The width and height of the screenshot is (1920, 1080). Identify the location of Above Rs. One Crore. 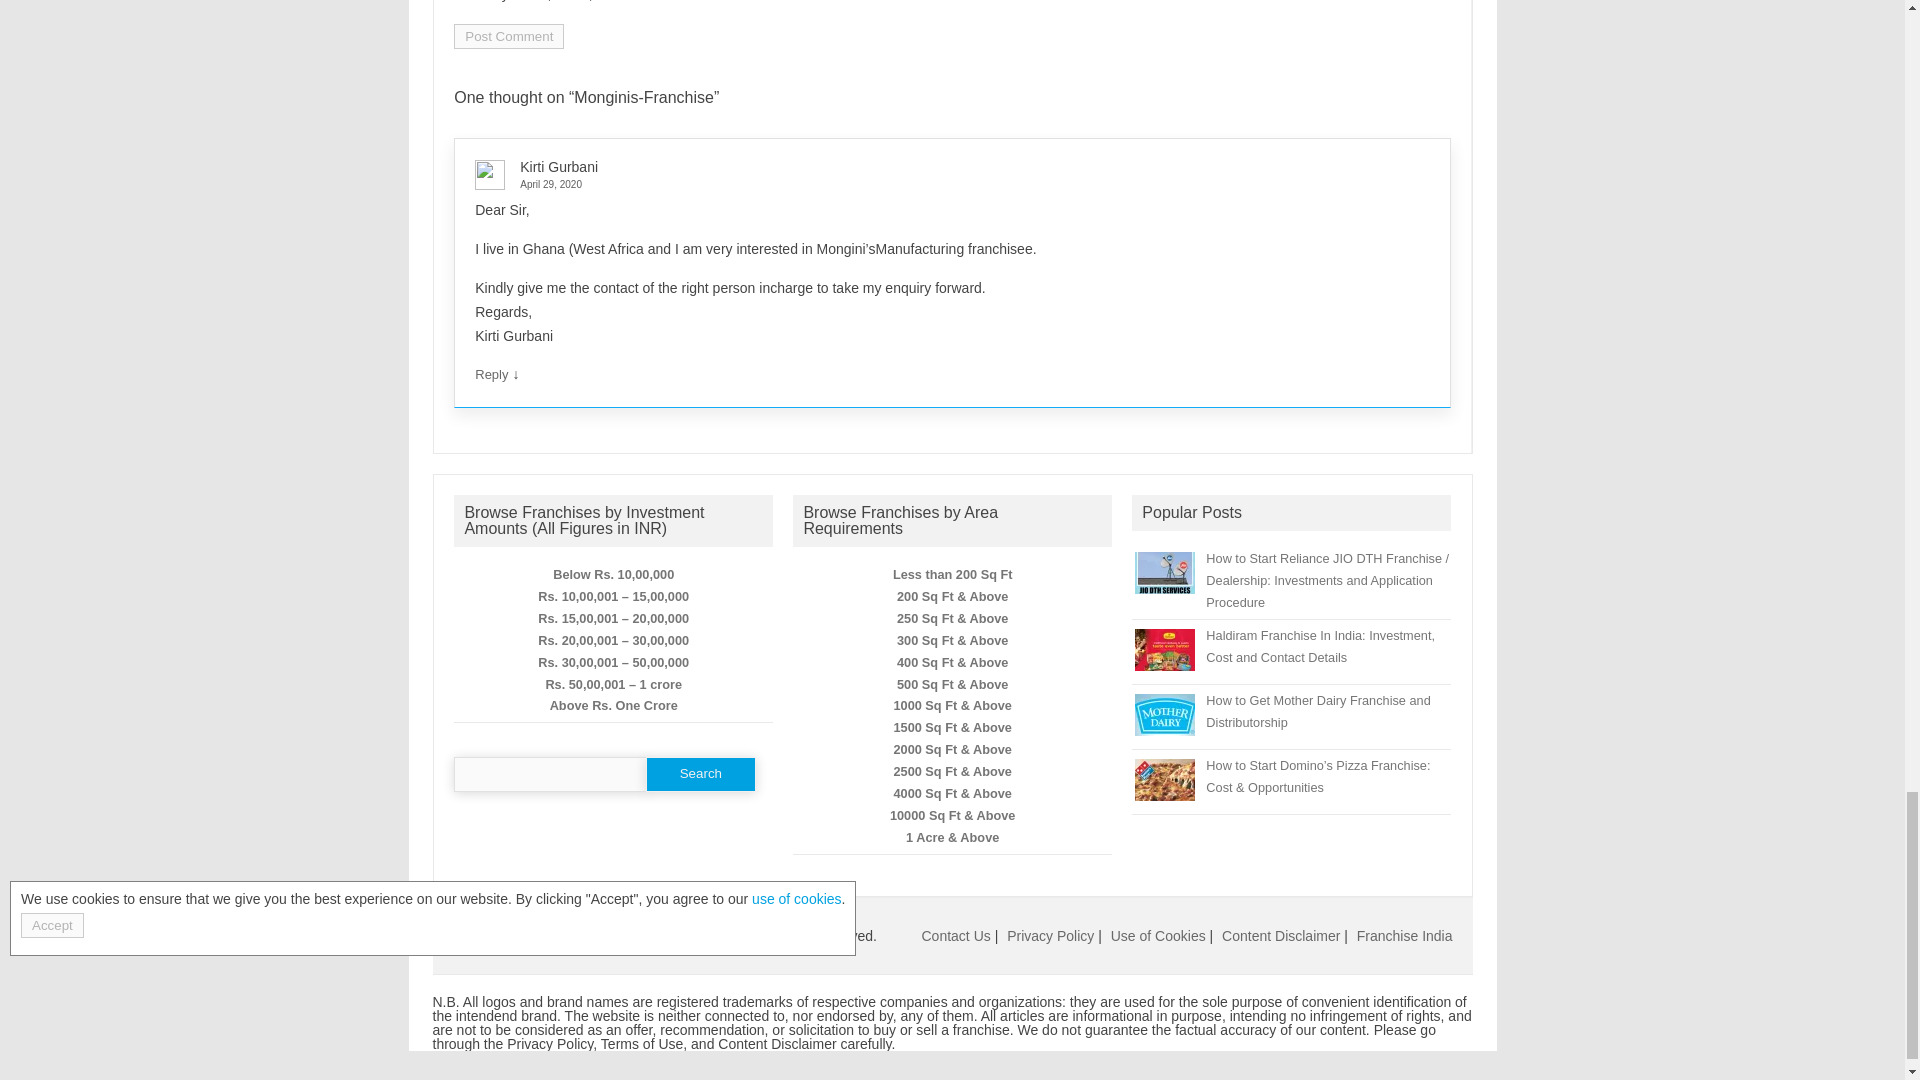
(613, 704).